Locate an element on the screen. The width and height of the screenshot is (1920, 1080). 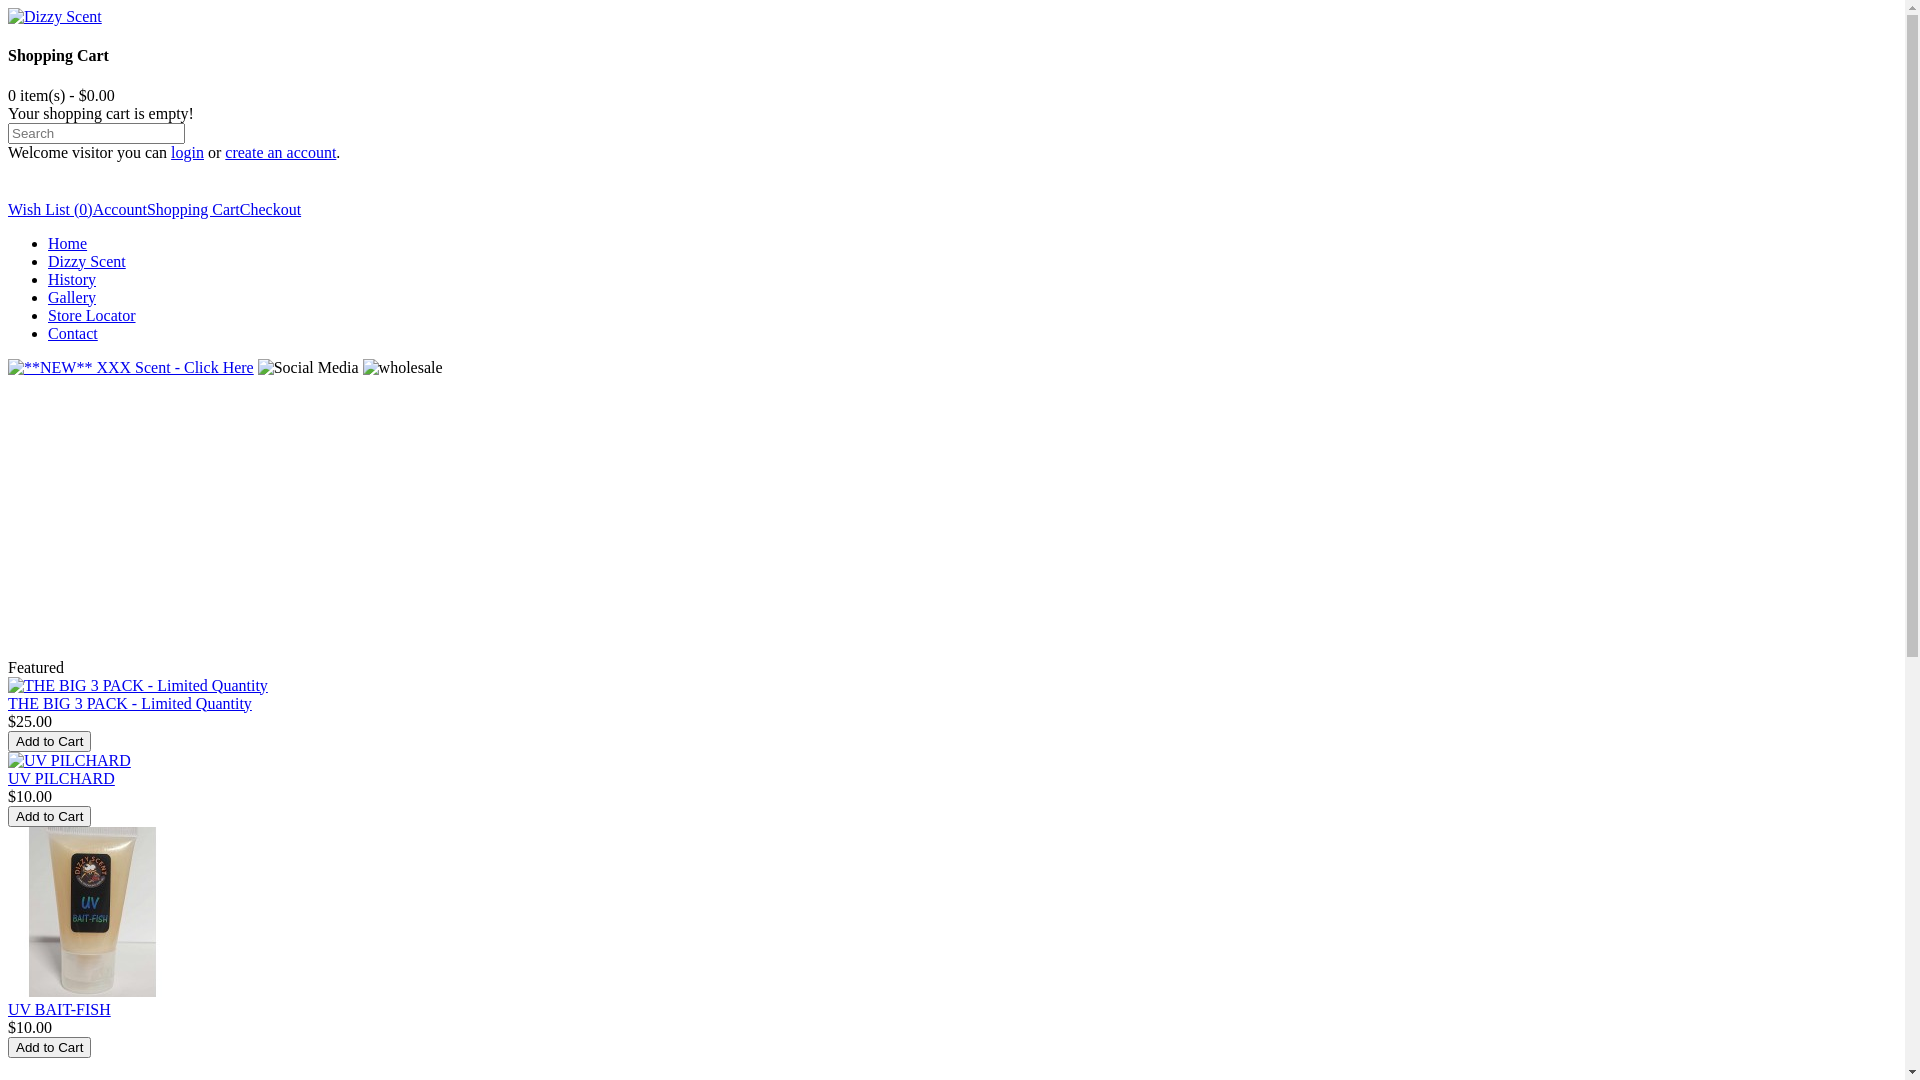
Checkout is located at coordinates (270, 210).